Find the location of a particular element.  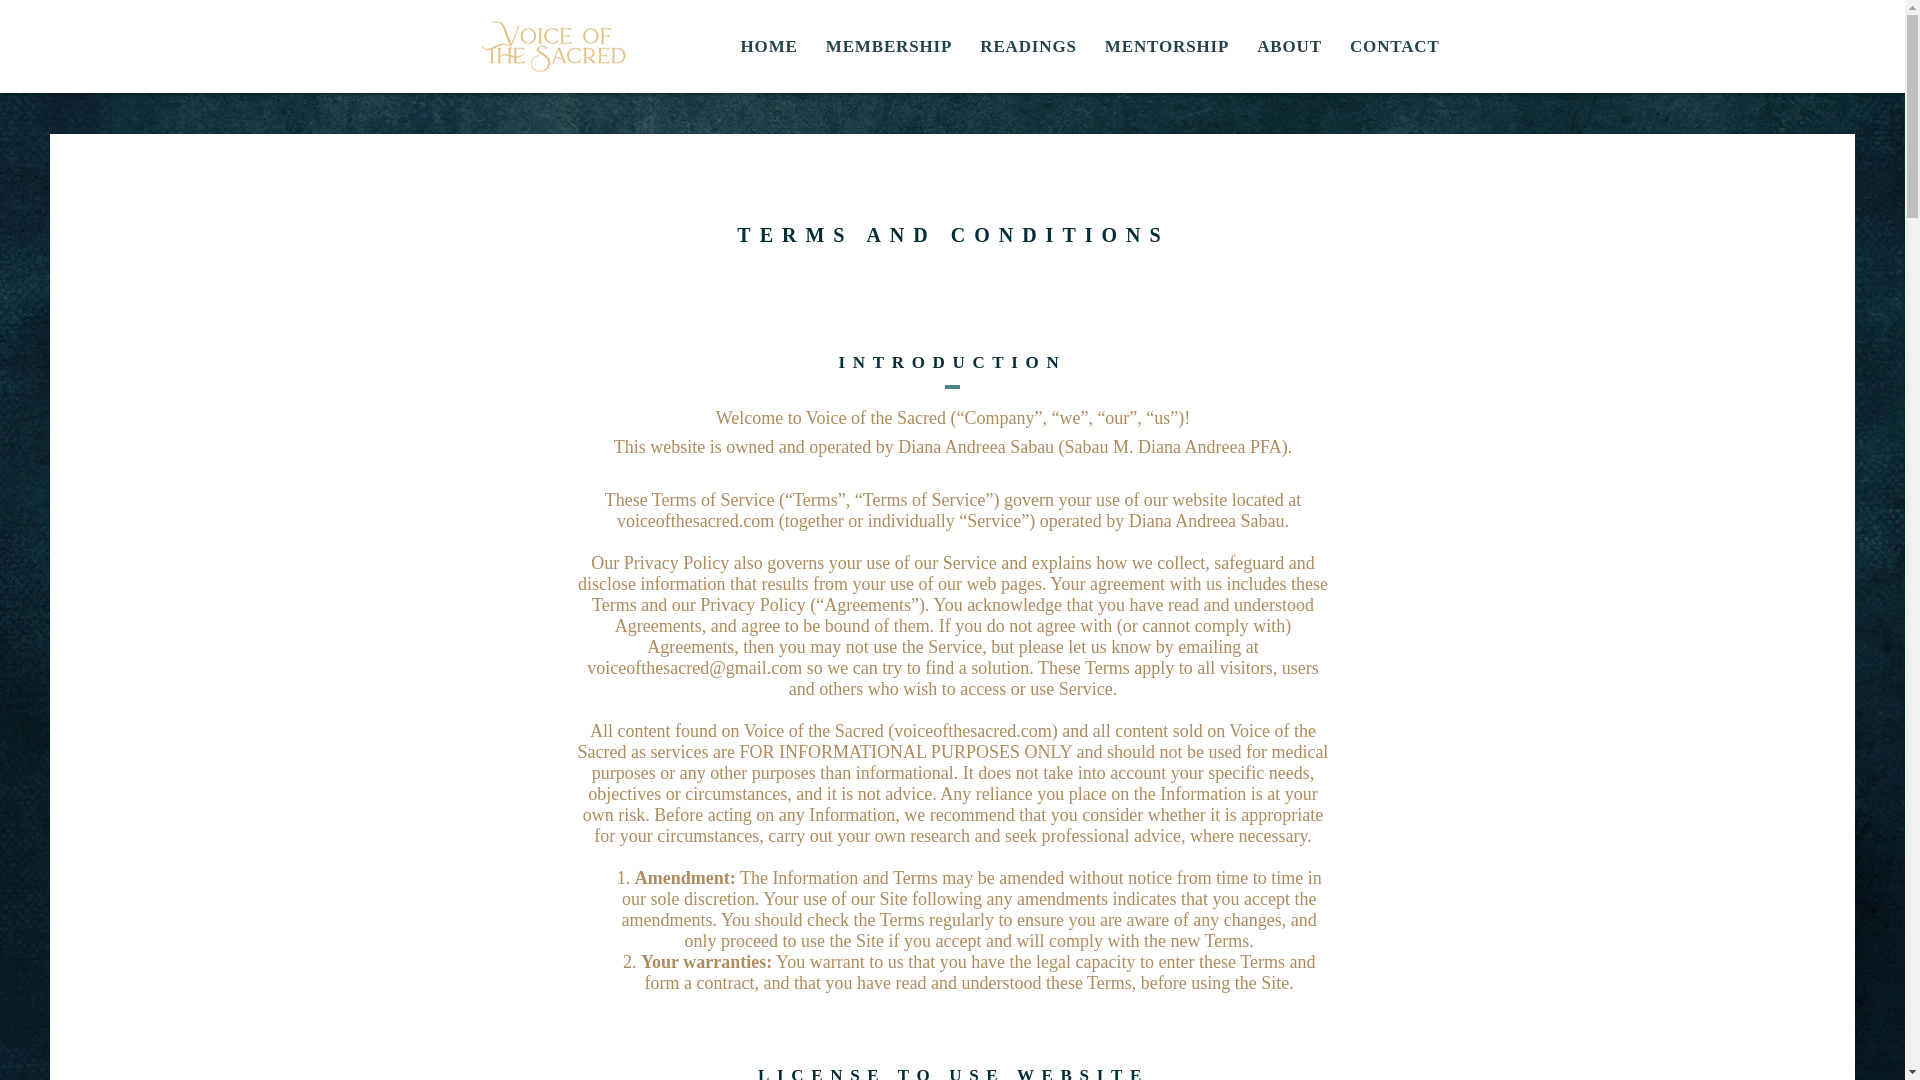

logo3.png is located at coordinates (1394, 46).